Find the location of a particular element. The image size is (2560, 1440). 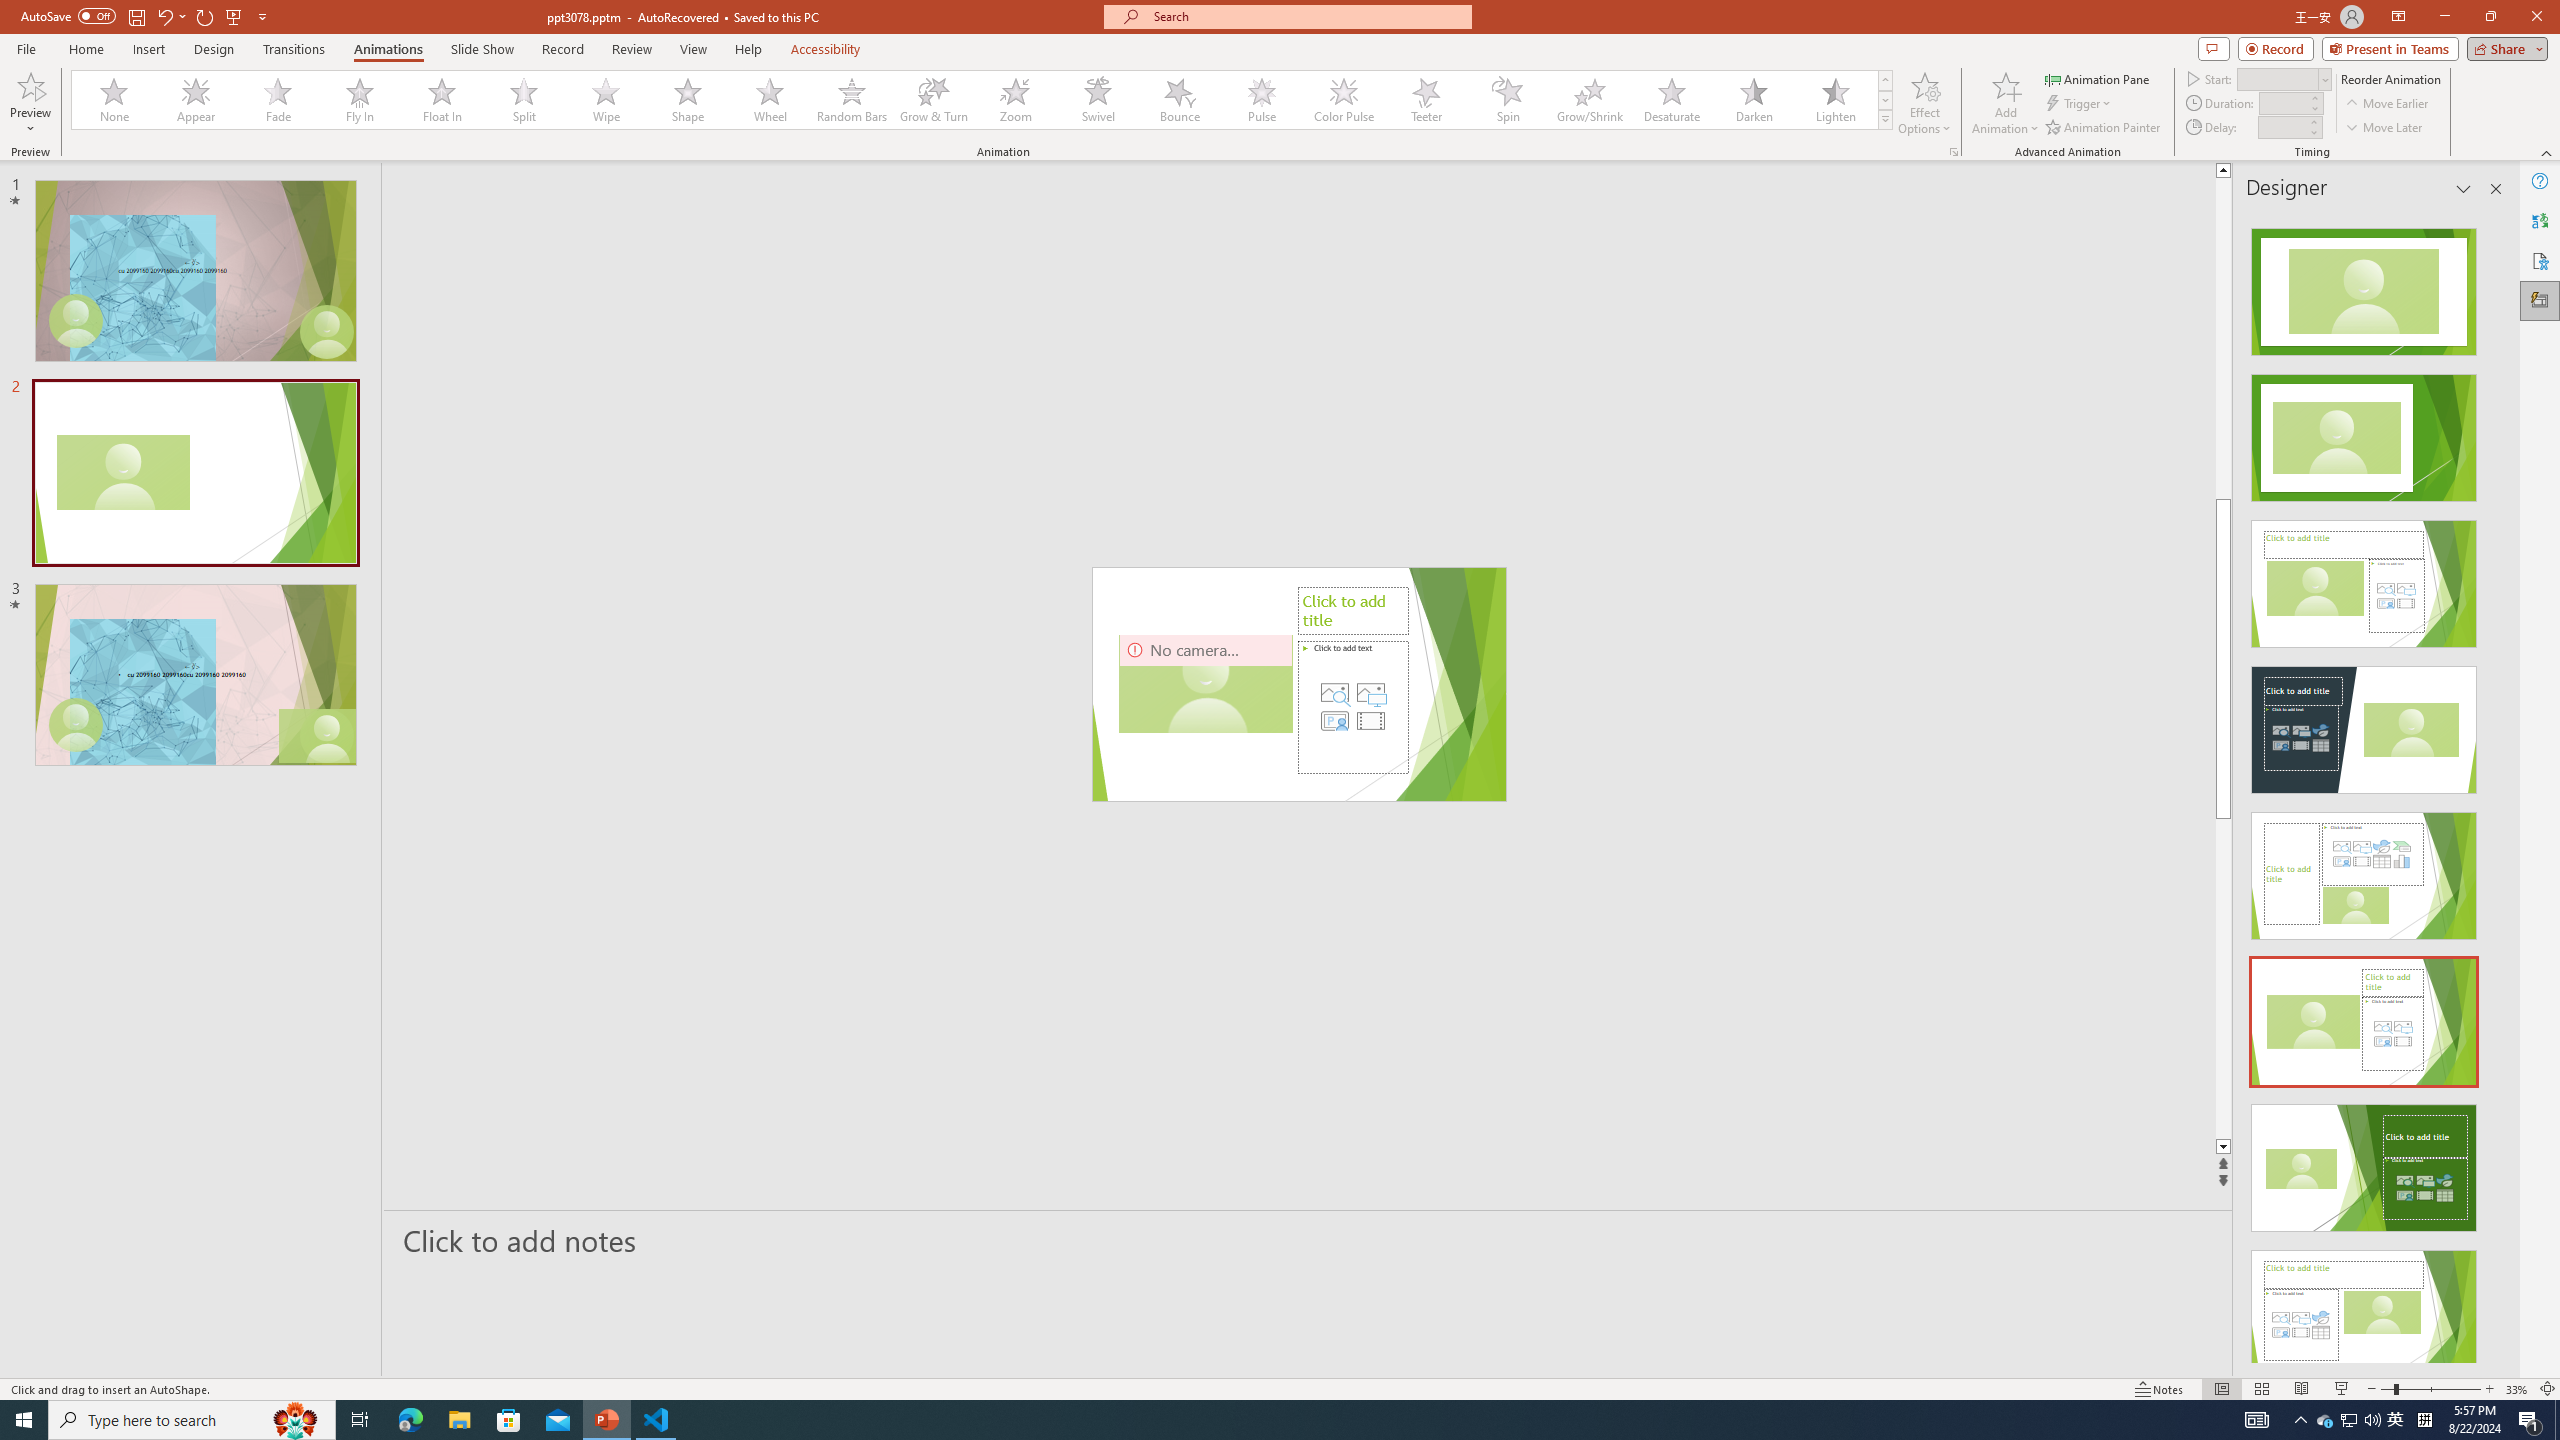

Translator is located at coordinates (2540, 220).